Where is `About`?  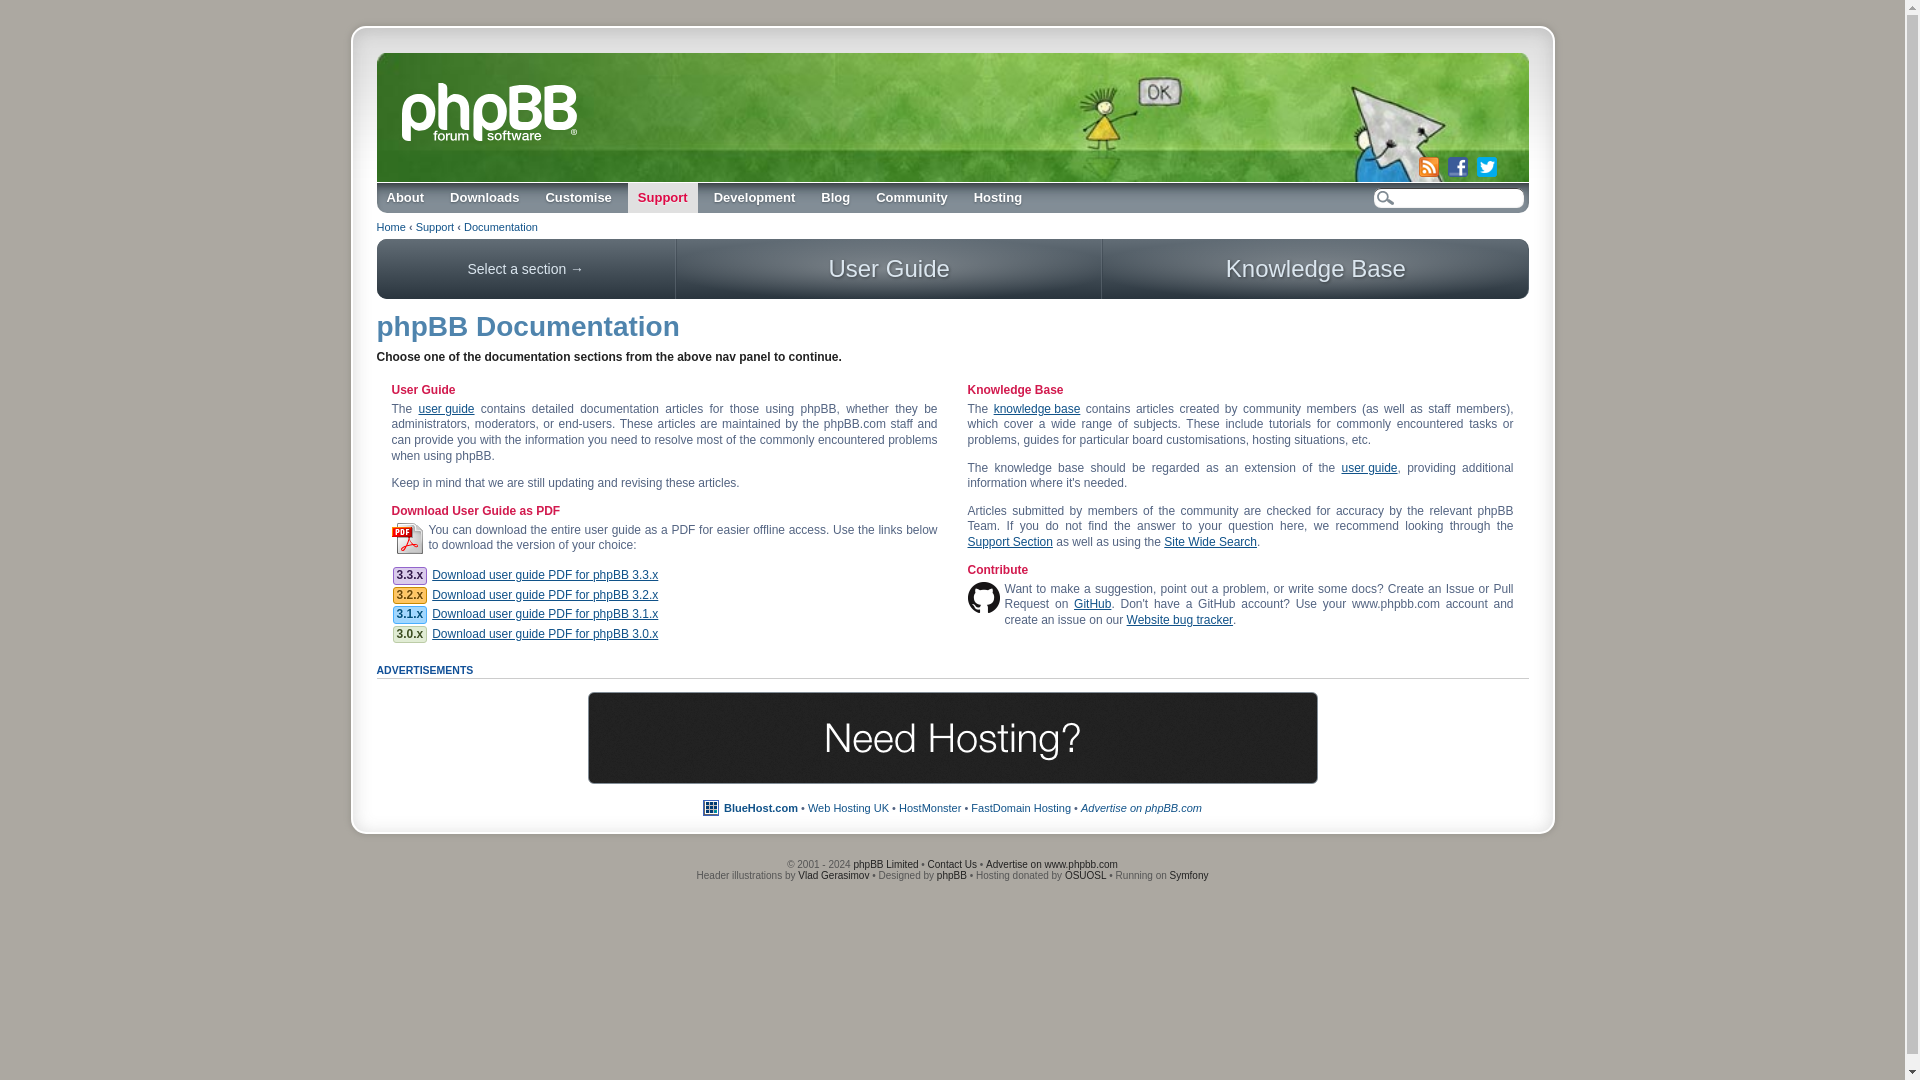
About is located at coordinates (404, 197).